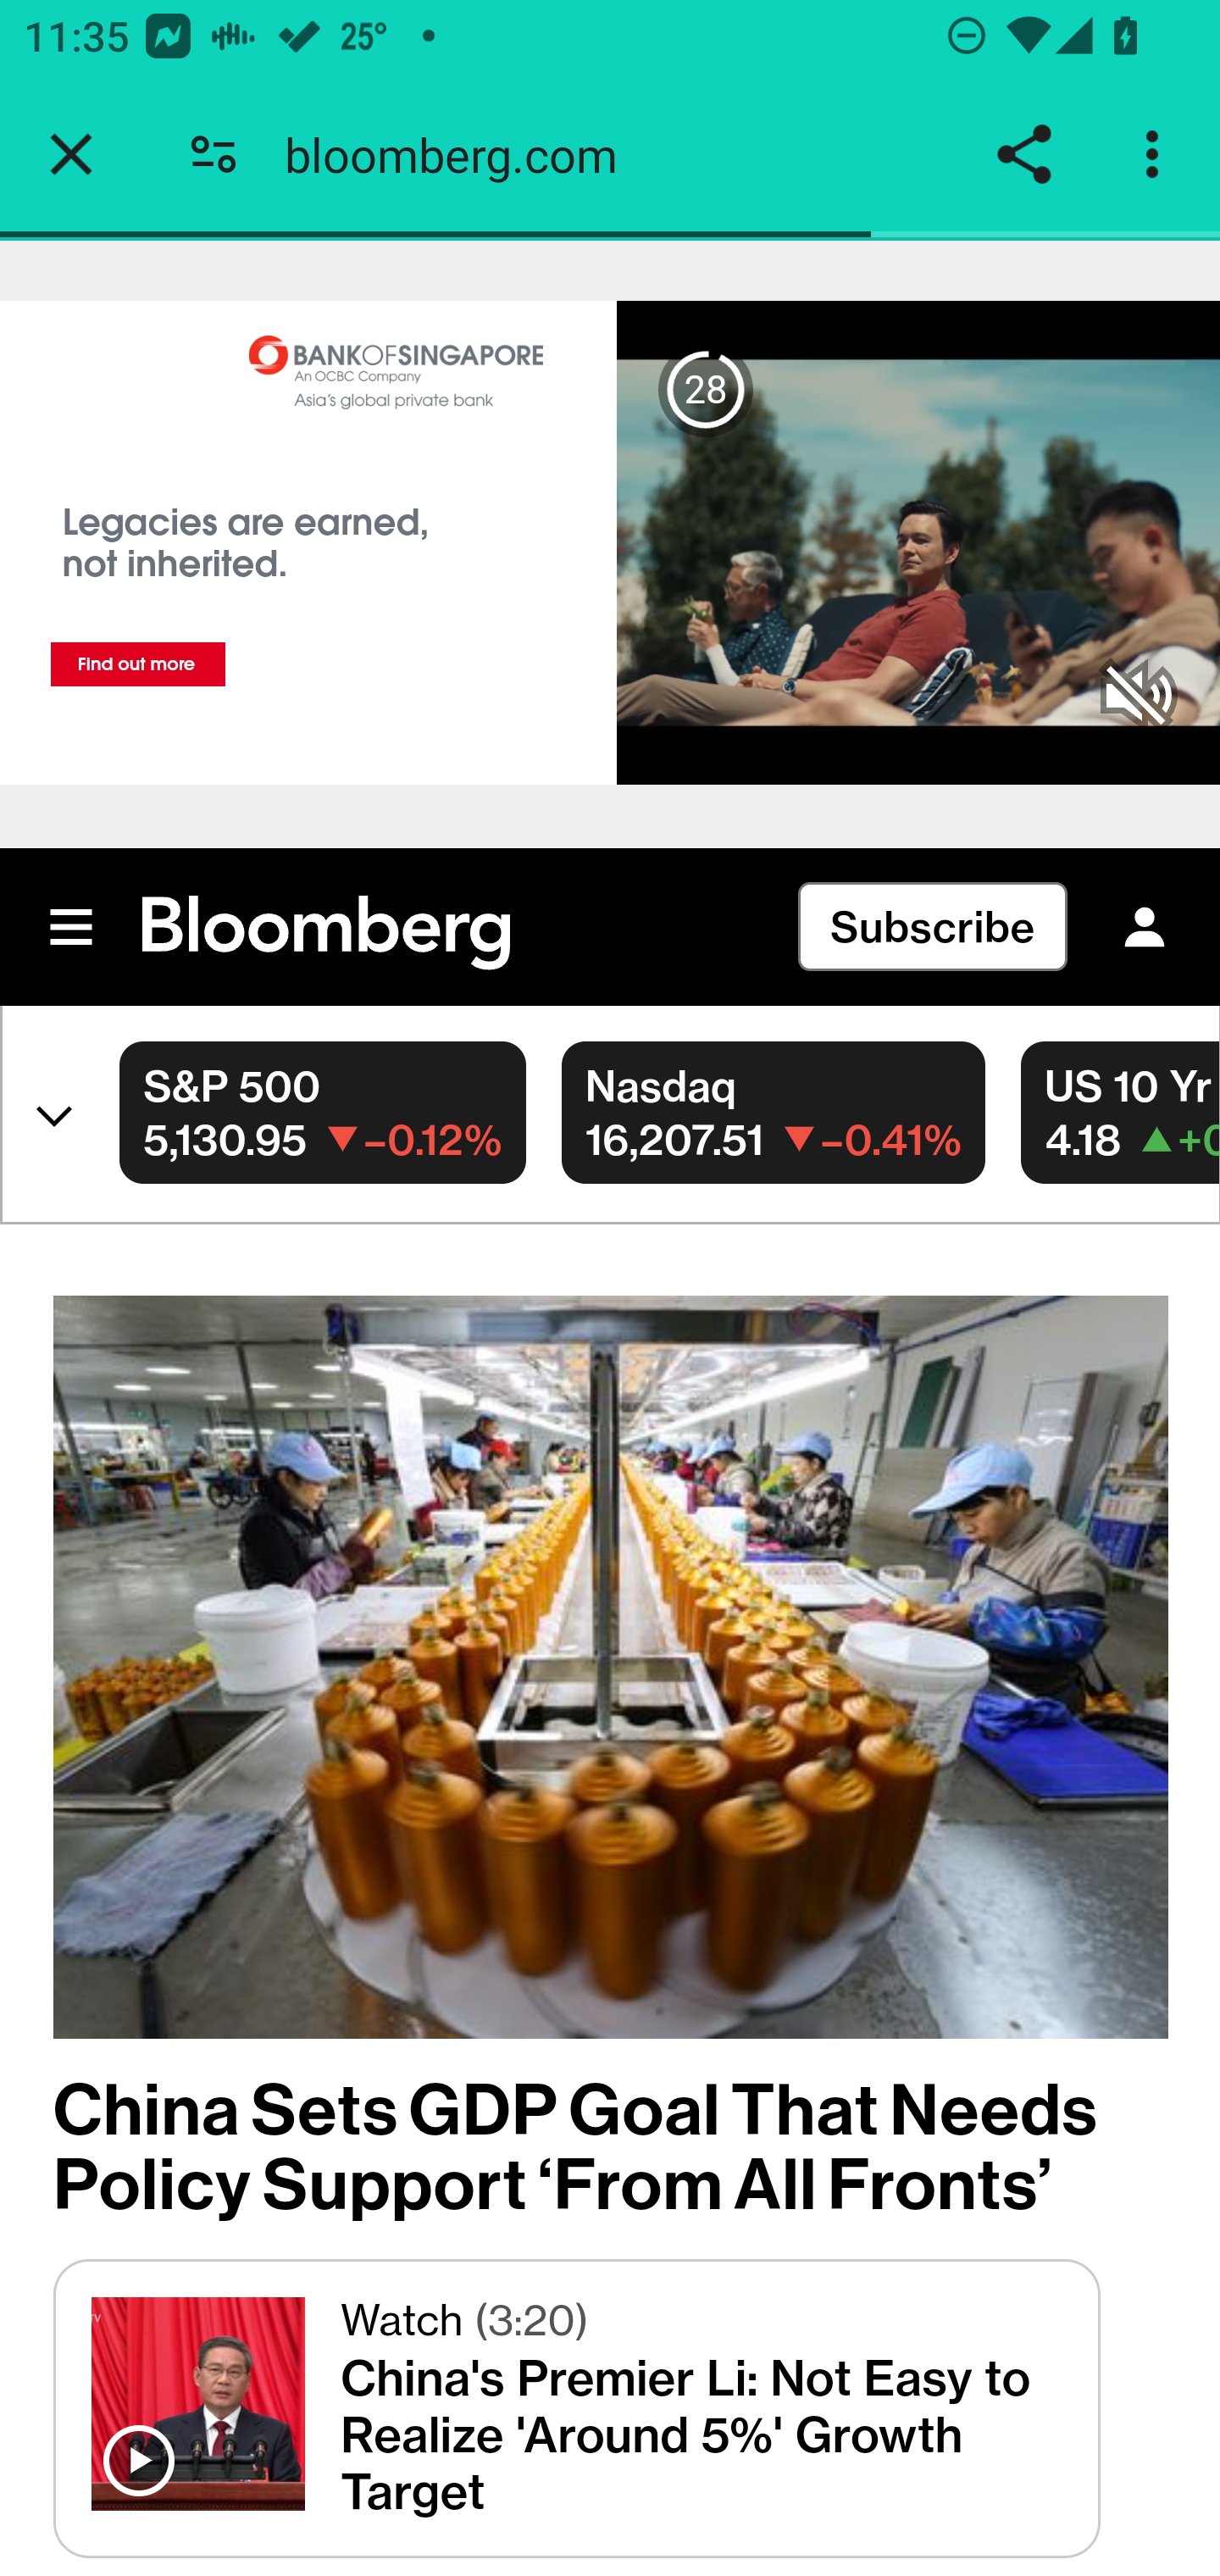  What do you see at coordinates (73, 927) in the screenshot?
I see `Mobile Menu Button` at bounding box center [73, 927].